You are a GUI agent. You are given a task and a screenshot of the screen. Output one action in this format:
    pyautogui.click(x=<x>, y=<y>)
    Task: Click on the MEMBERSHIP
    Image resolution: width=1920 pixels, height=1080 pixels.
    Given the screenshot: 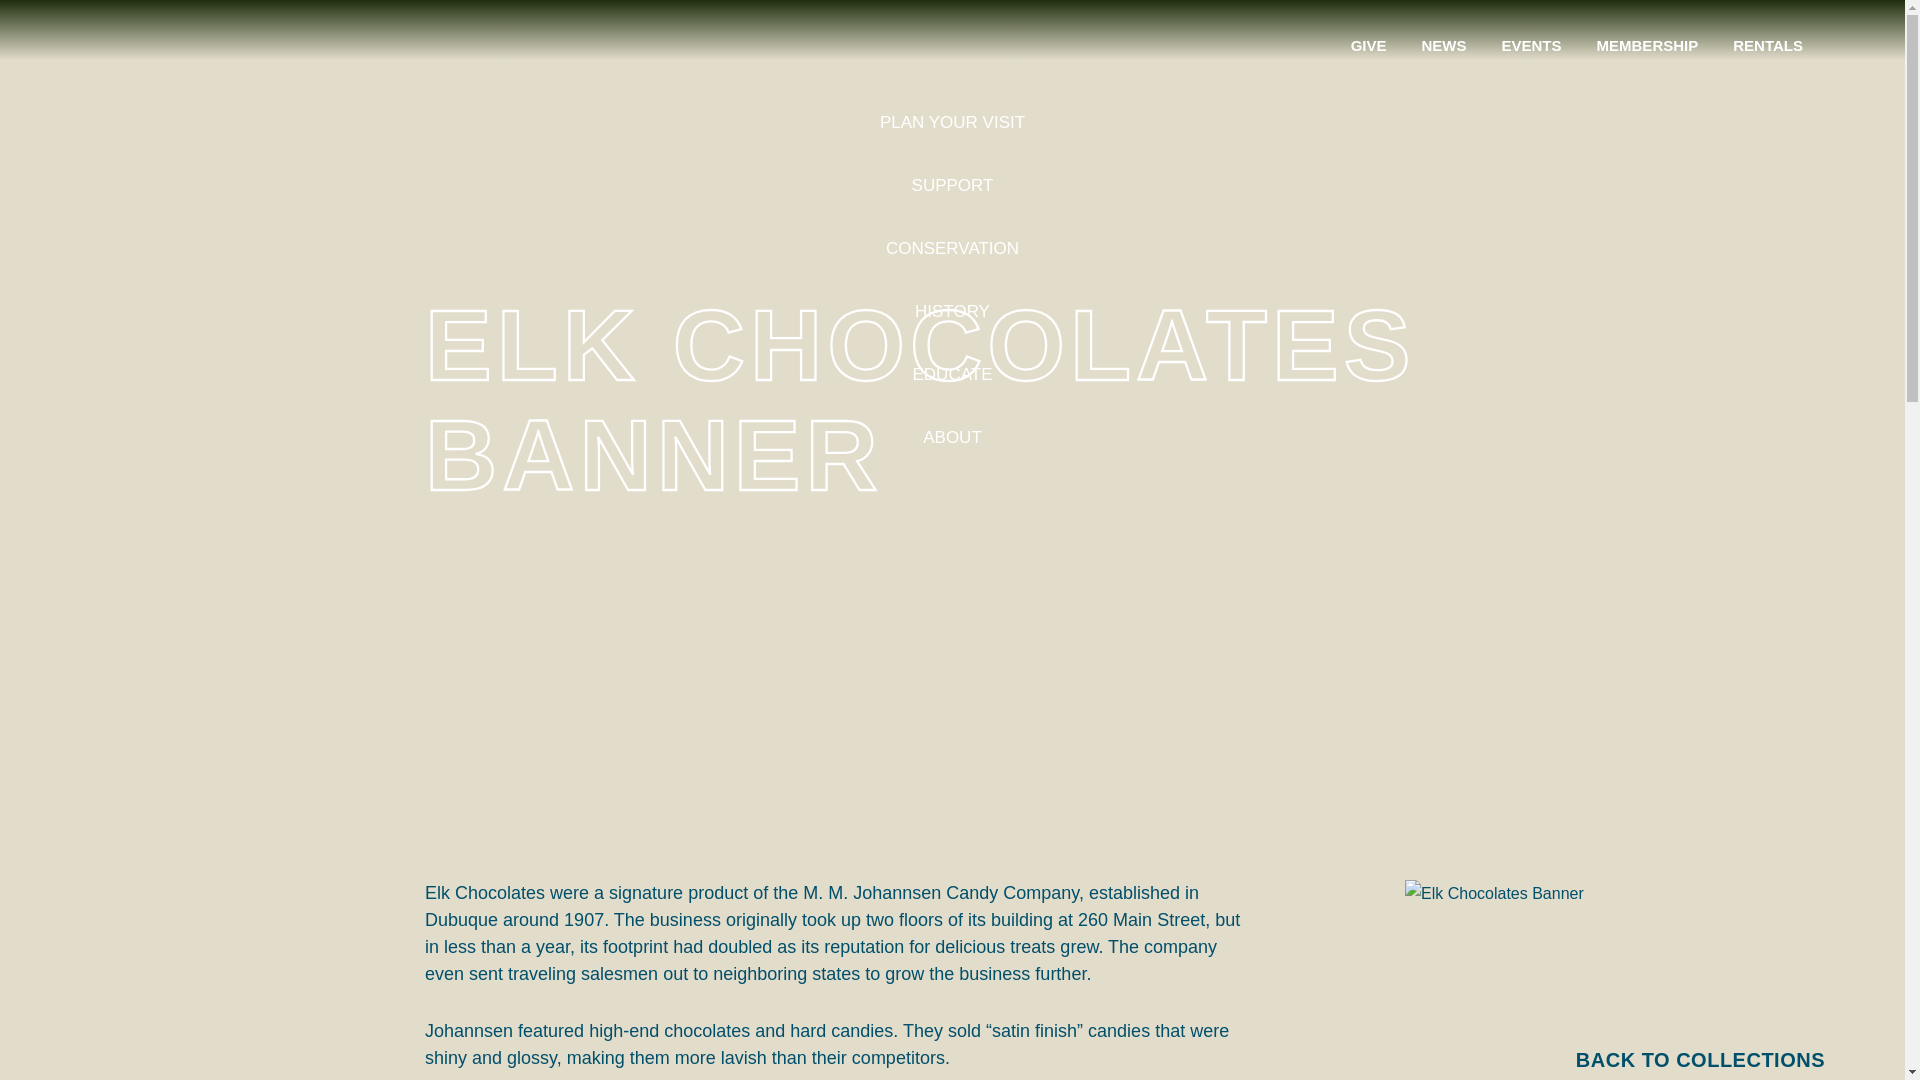 What is the action you would take?
    pyautogui.click(x=1648, y=45)
    